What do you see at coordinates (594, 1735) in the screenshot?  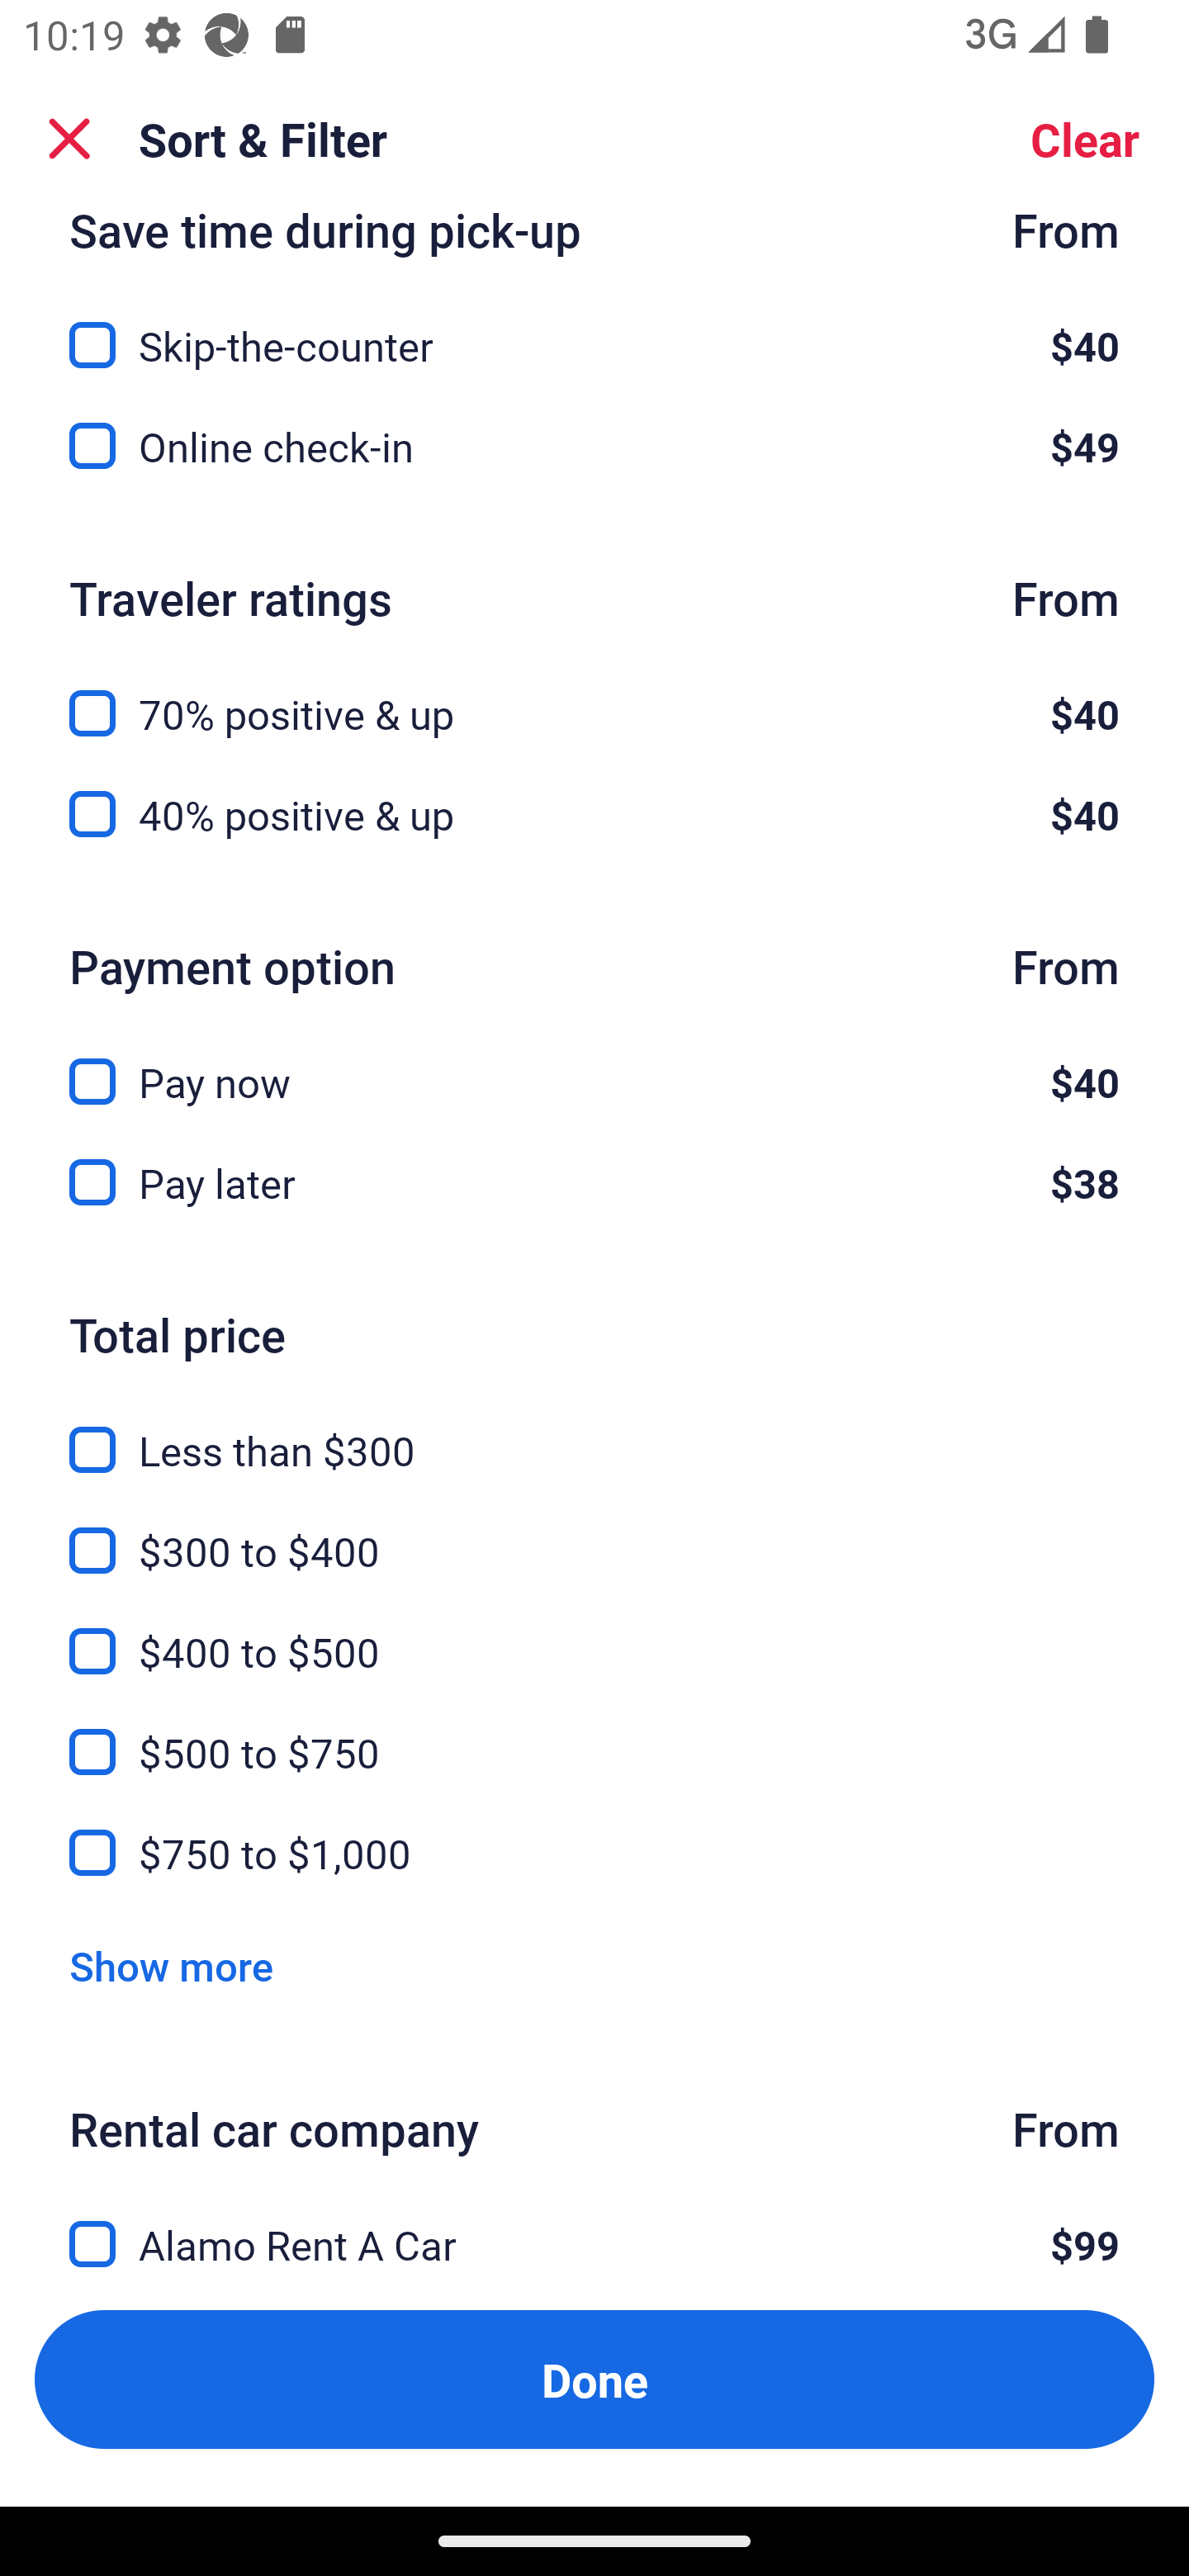 I see `$500 to $750, $500 to $750` at bounding box center [594, 1735].